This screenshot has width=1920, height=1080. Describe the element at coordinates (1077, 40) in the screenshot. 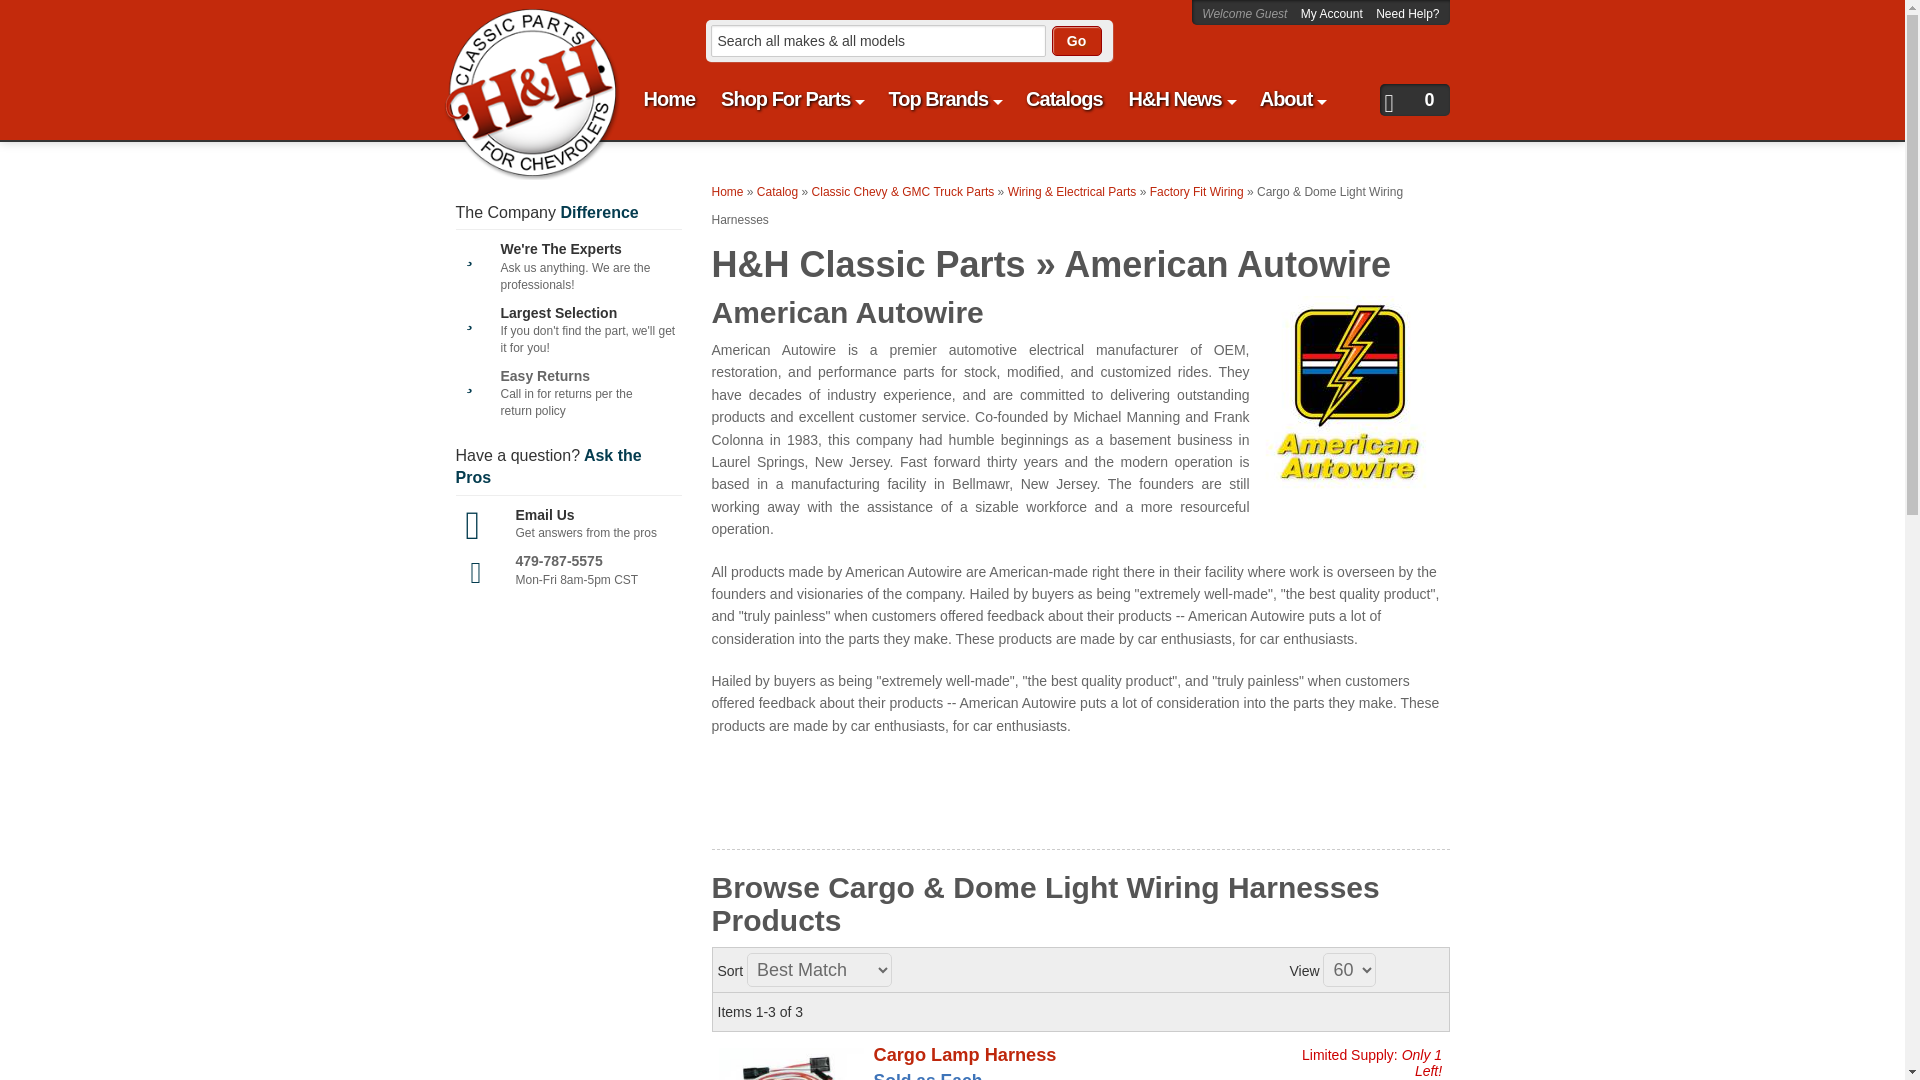

I see `Go` at that location.